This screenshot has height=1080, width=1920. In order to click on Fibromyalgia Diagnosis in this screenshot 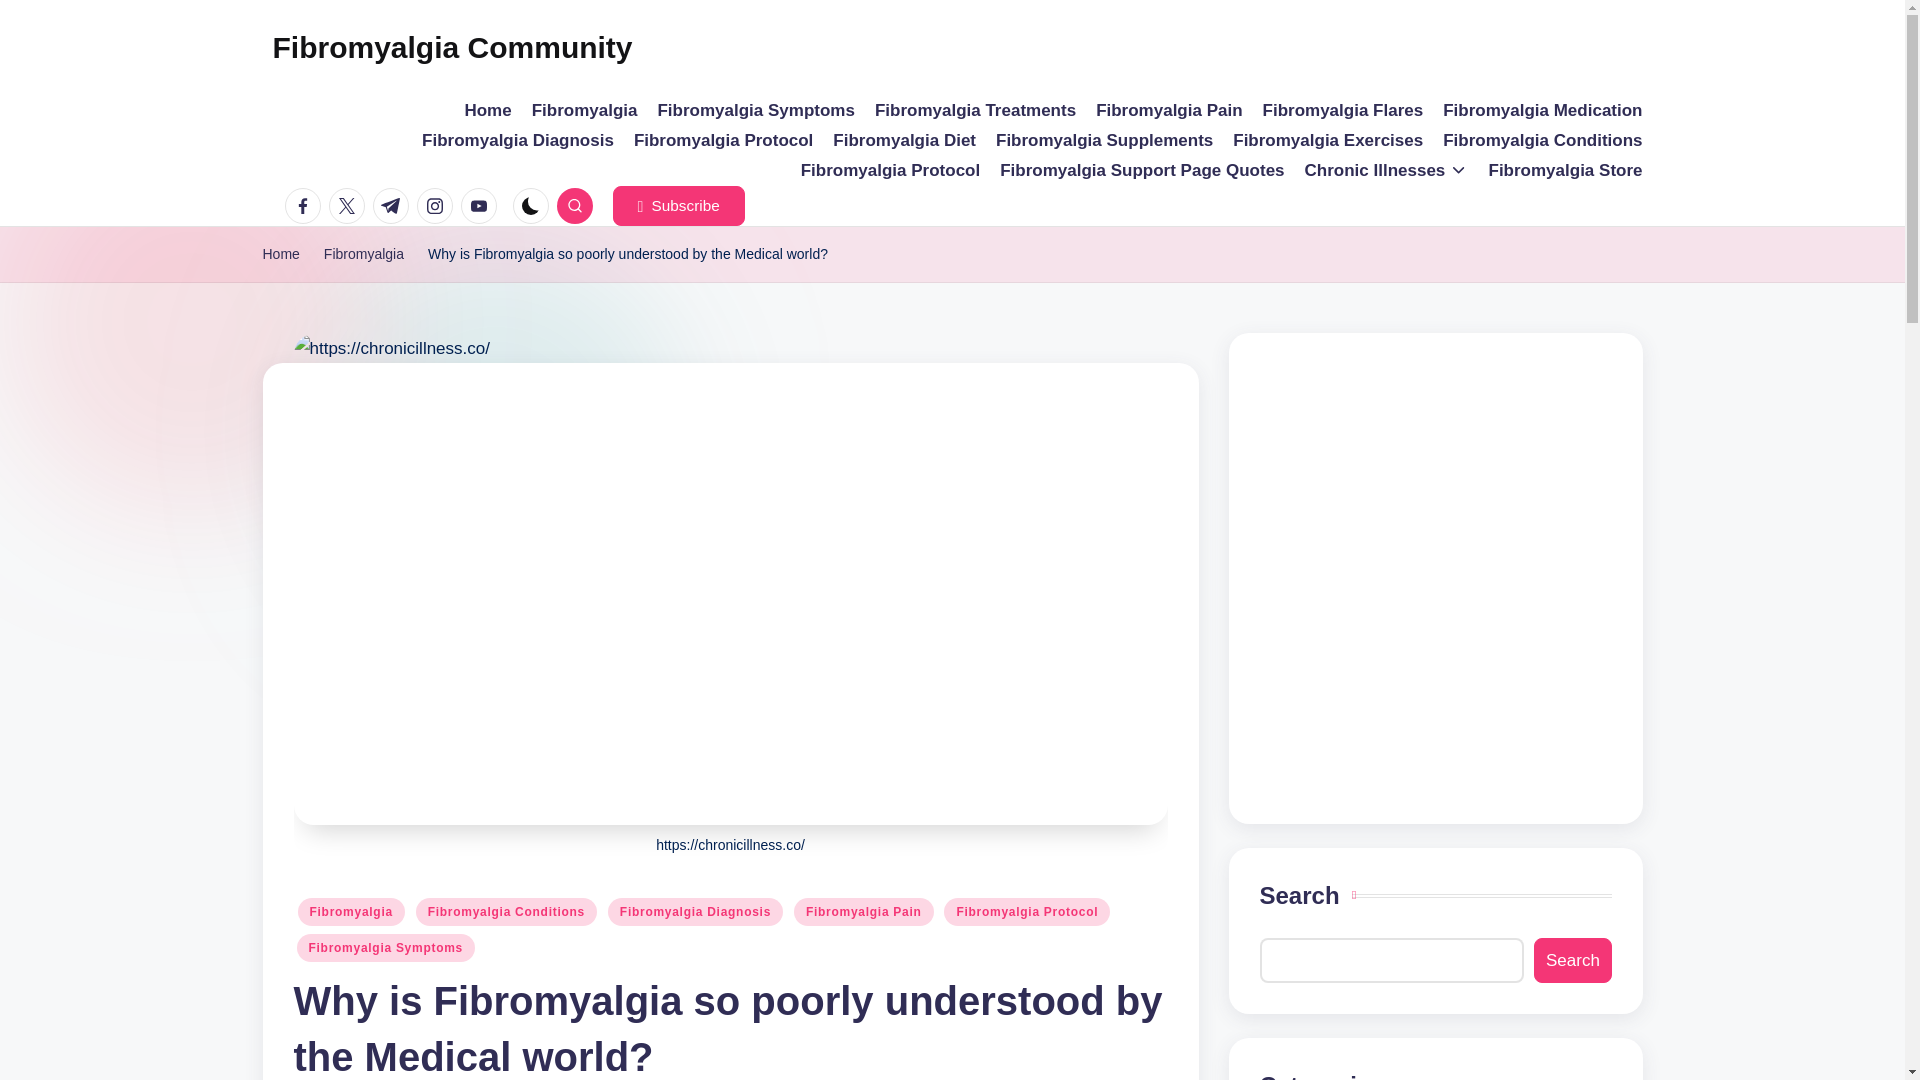, I will do `click(518, 140)`.